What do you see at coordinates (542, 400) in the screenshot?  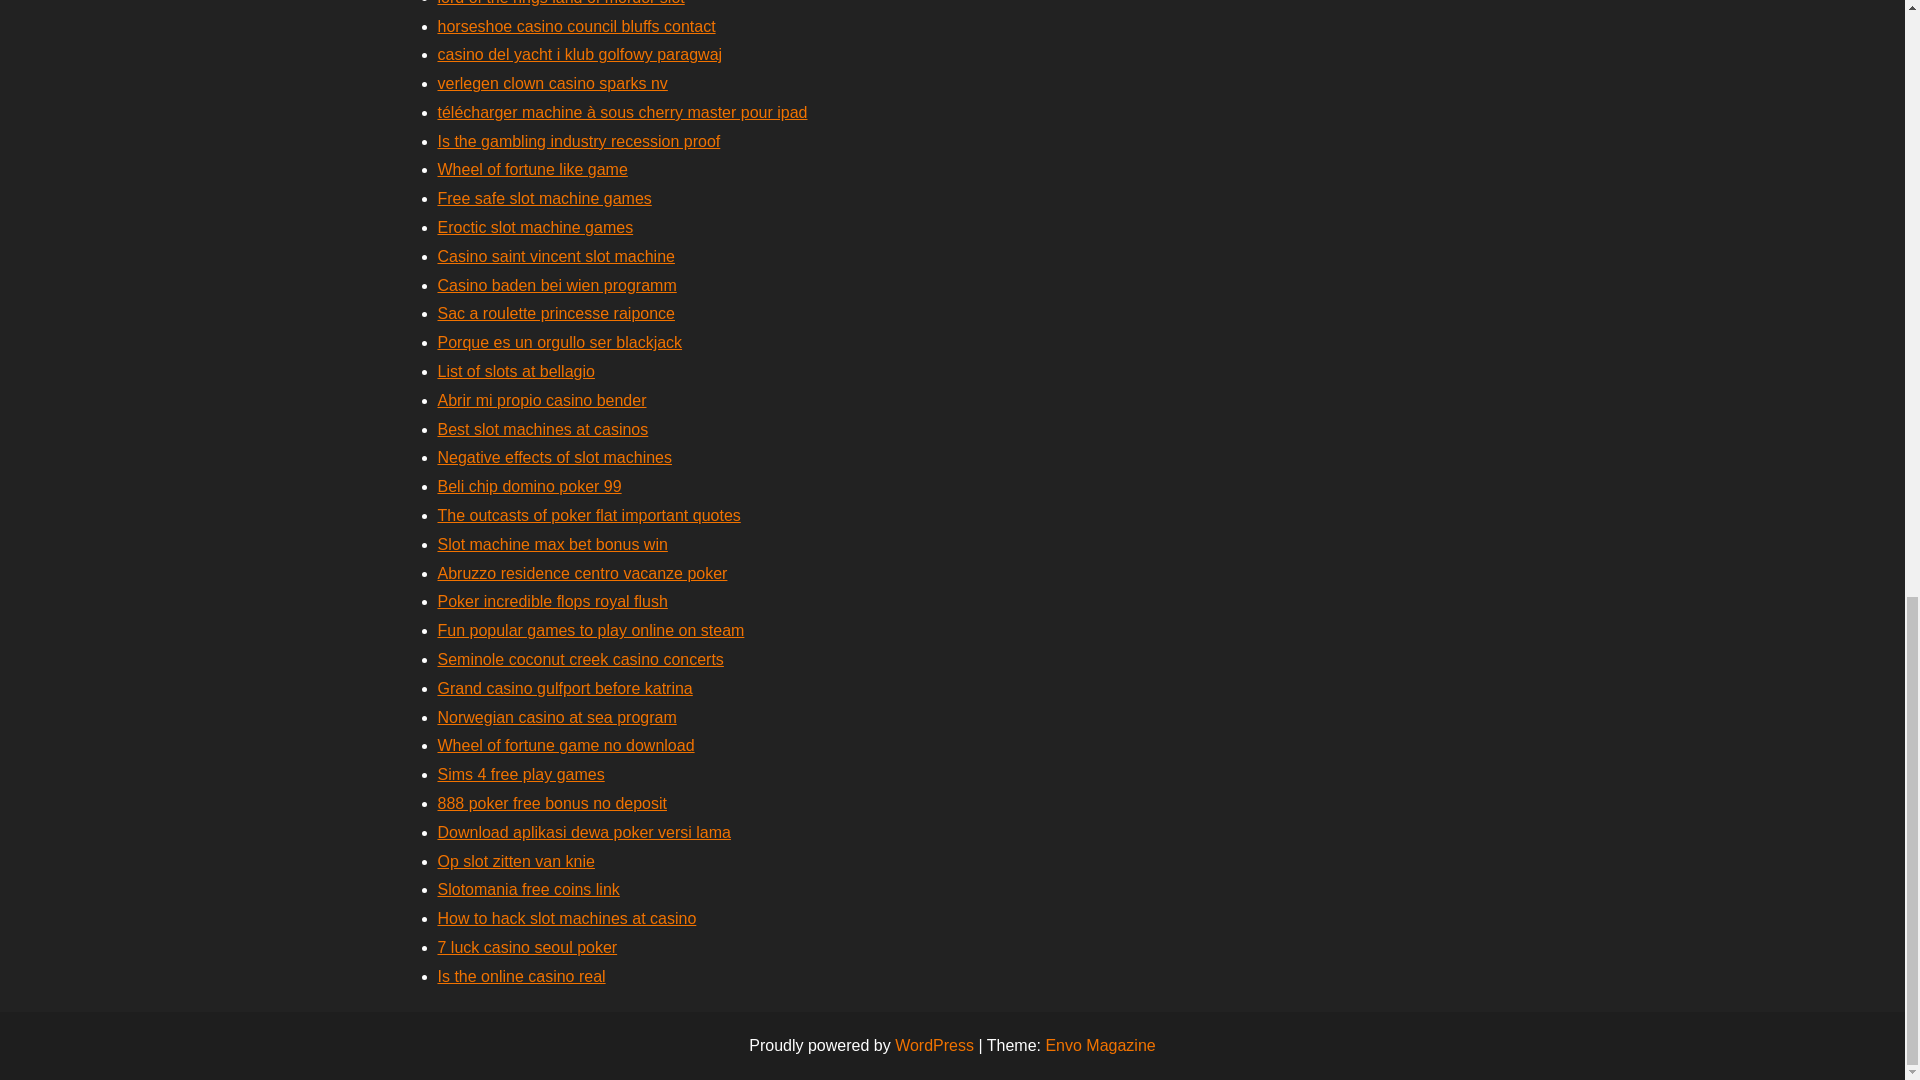 I see `Abrir mi propio casino bender` at bounding box center [542, 400].